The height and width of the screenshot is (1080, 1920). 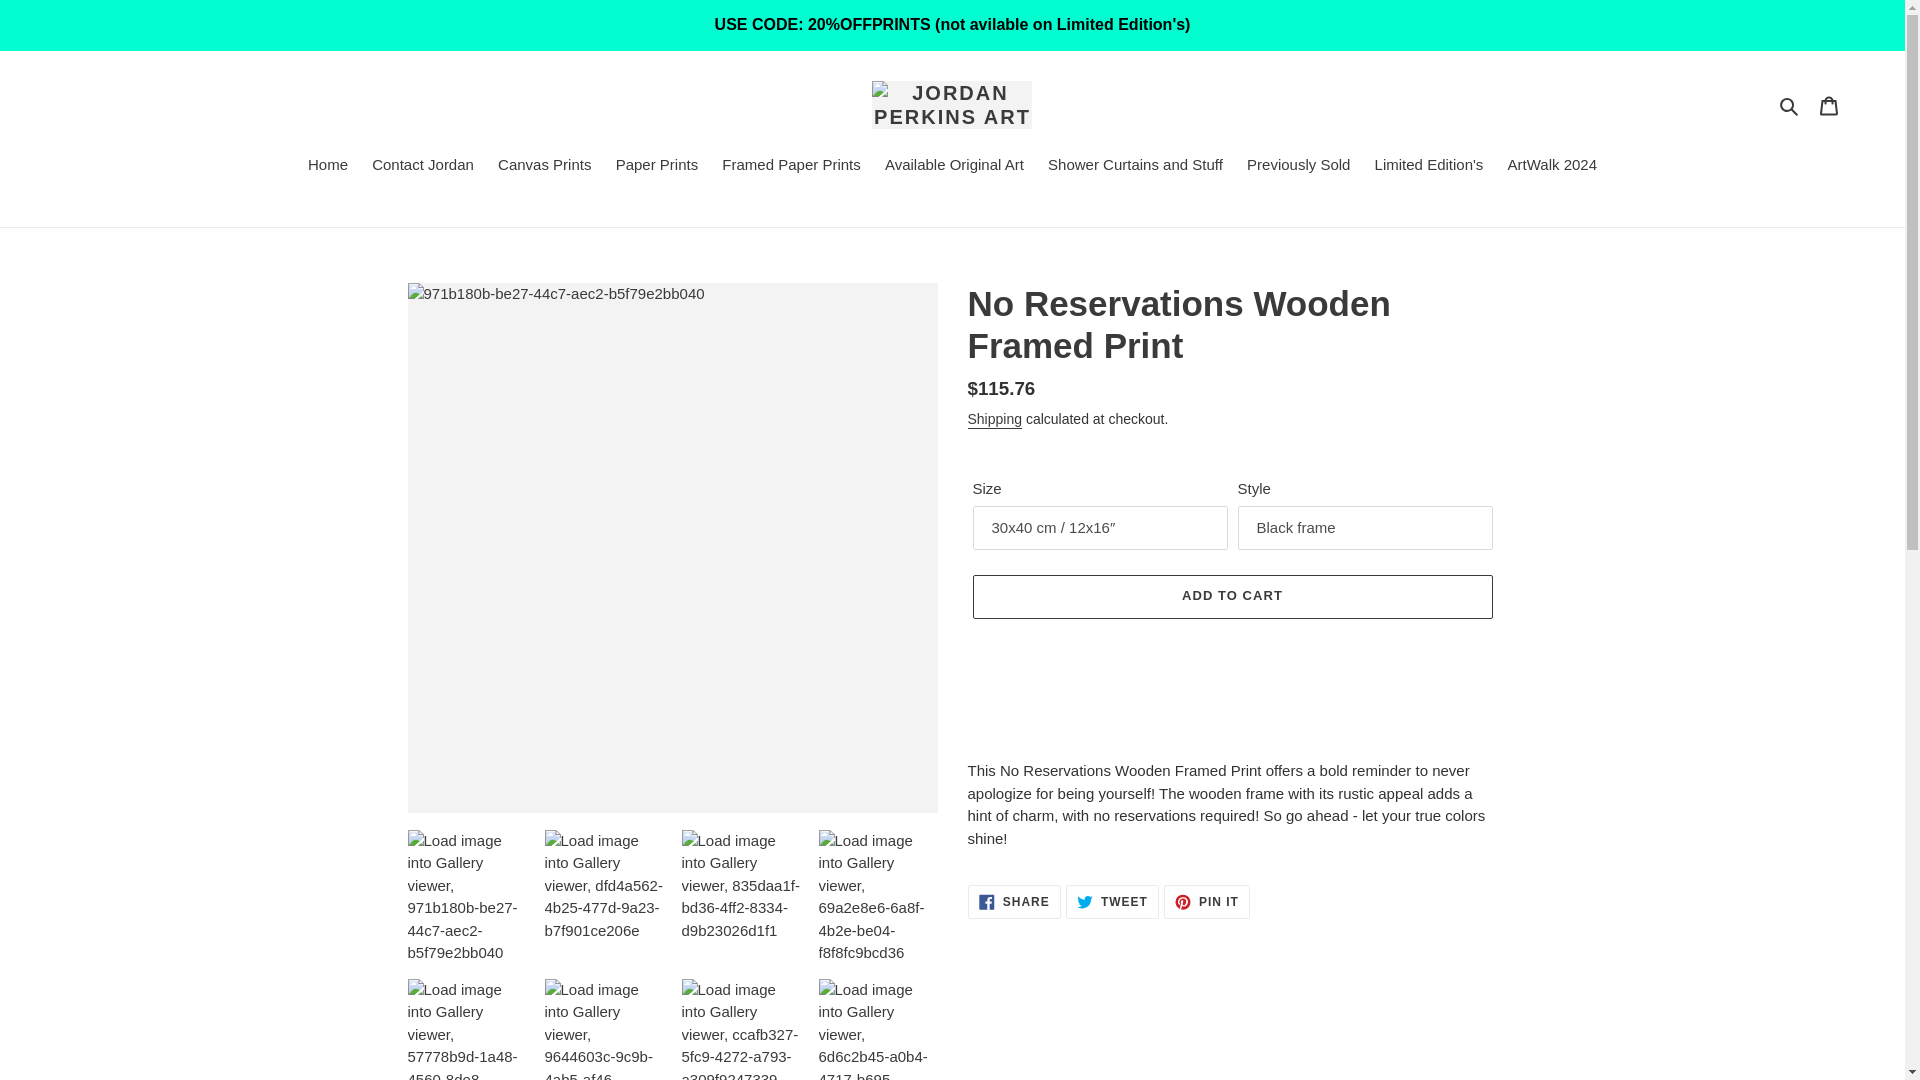 I want to click on Framed Paper Prints, so click(x=790, y=167).